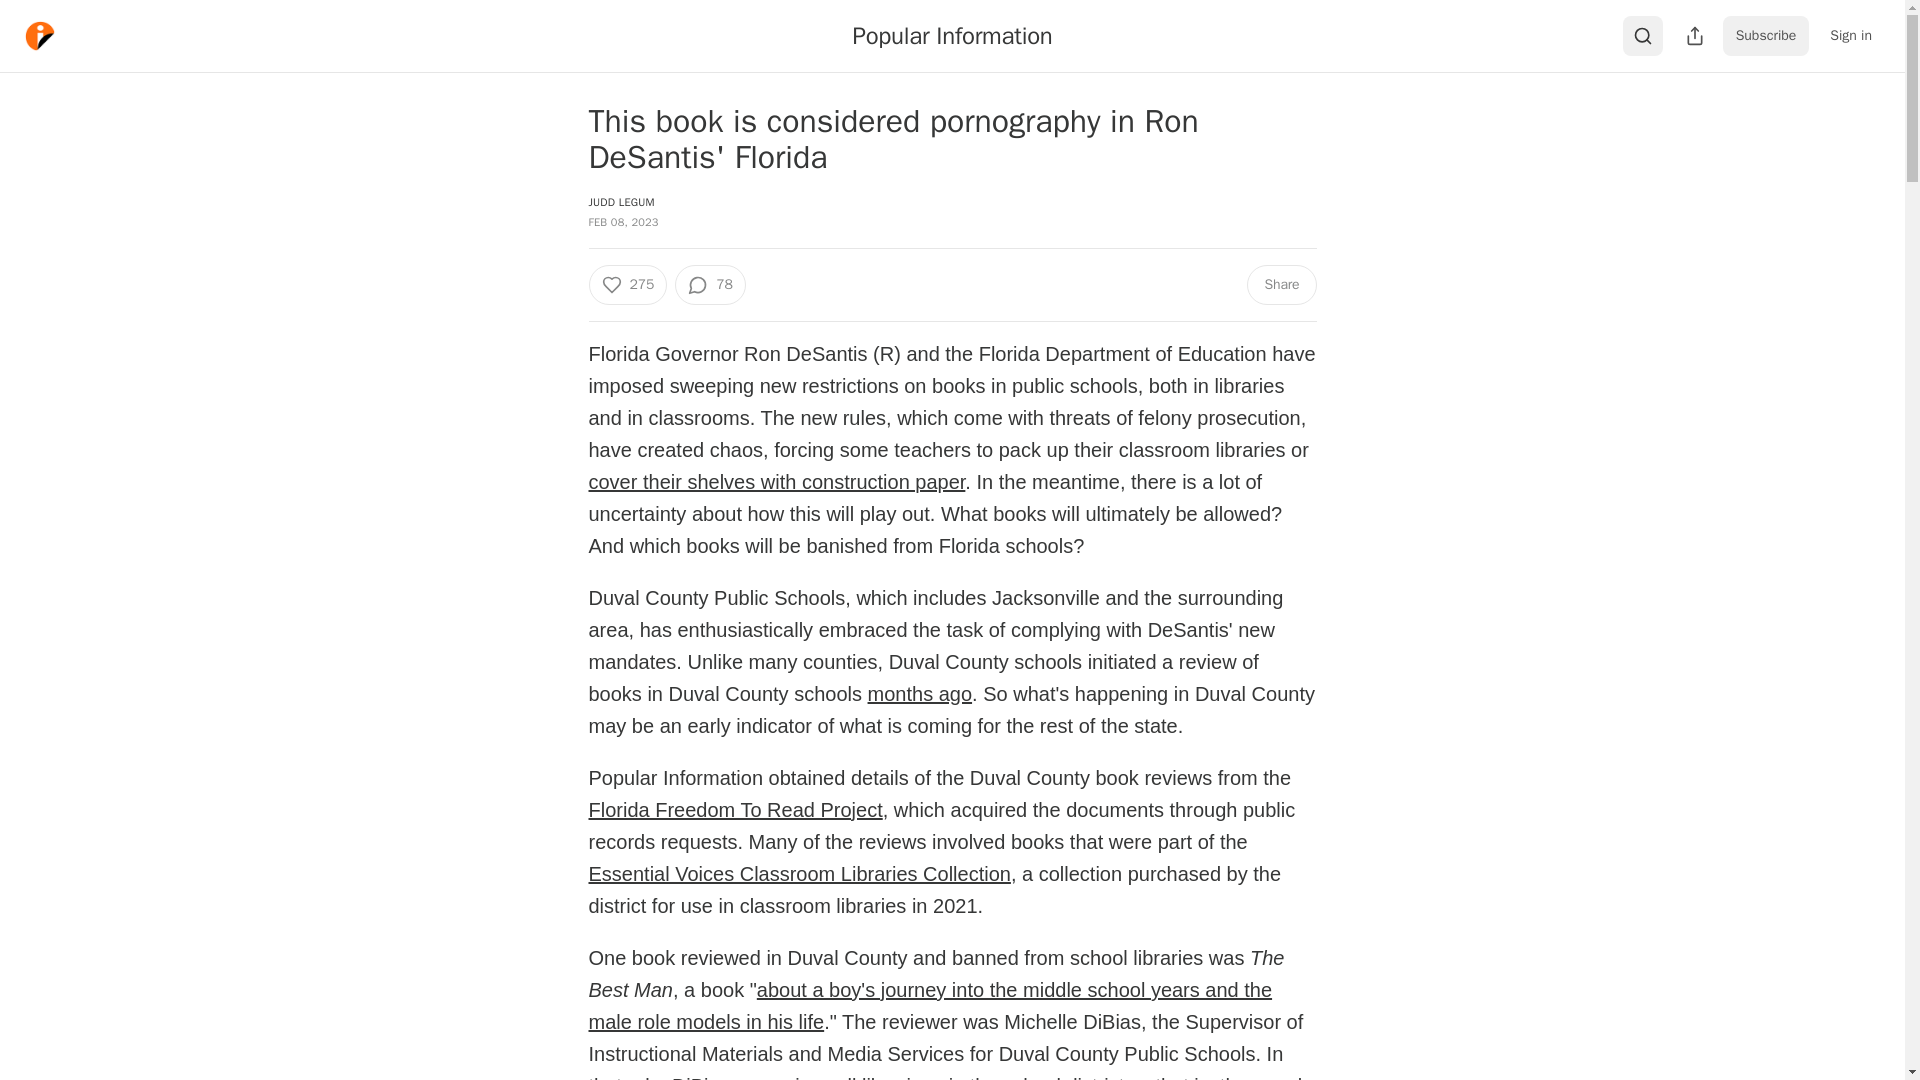 The width and height of the screenshot is (1920, 1080). I want to click on Subscribe, so click(1766, 36).